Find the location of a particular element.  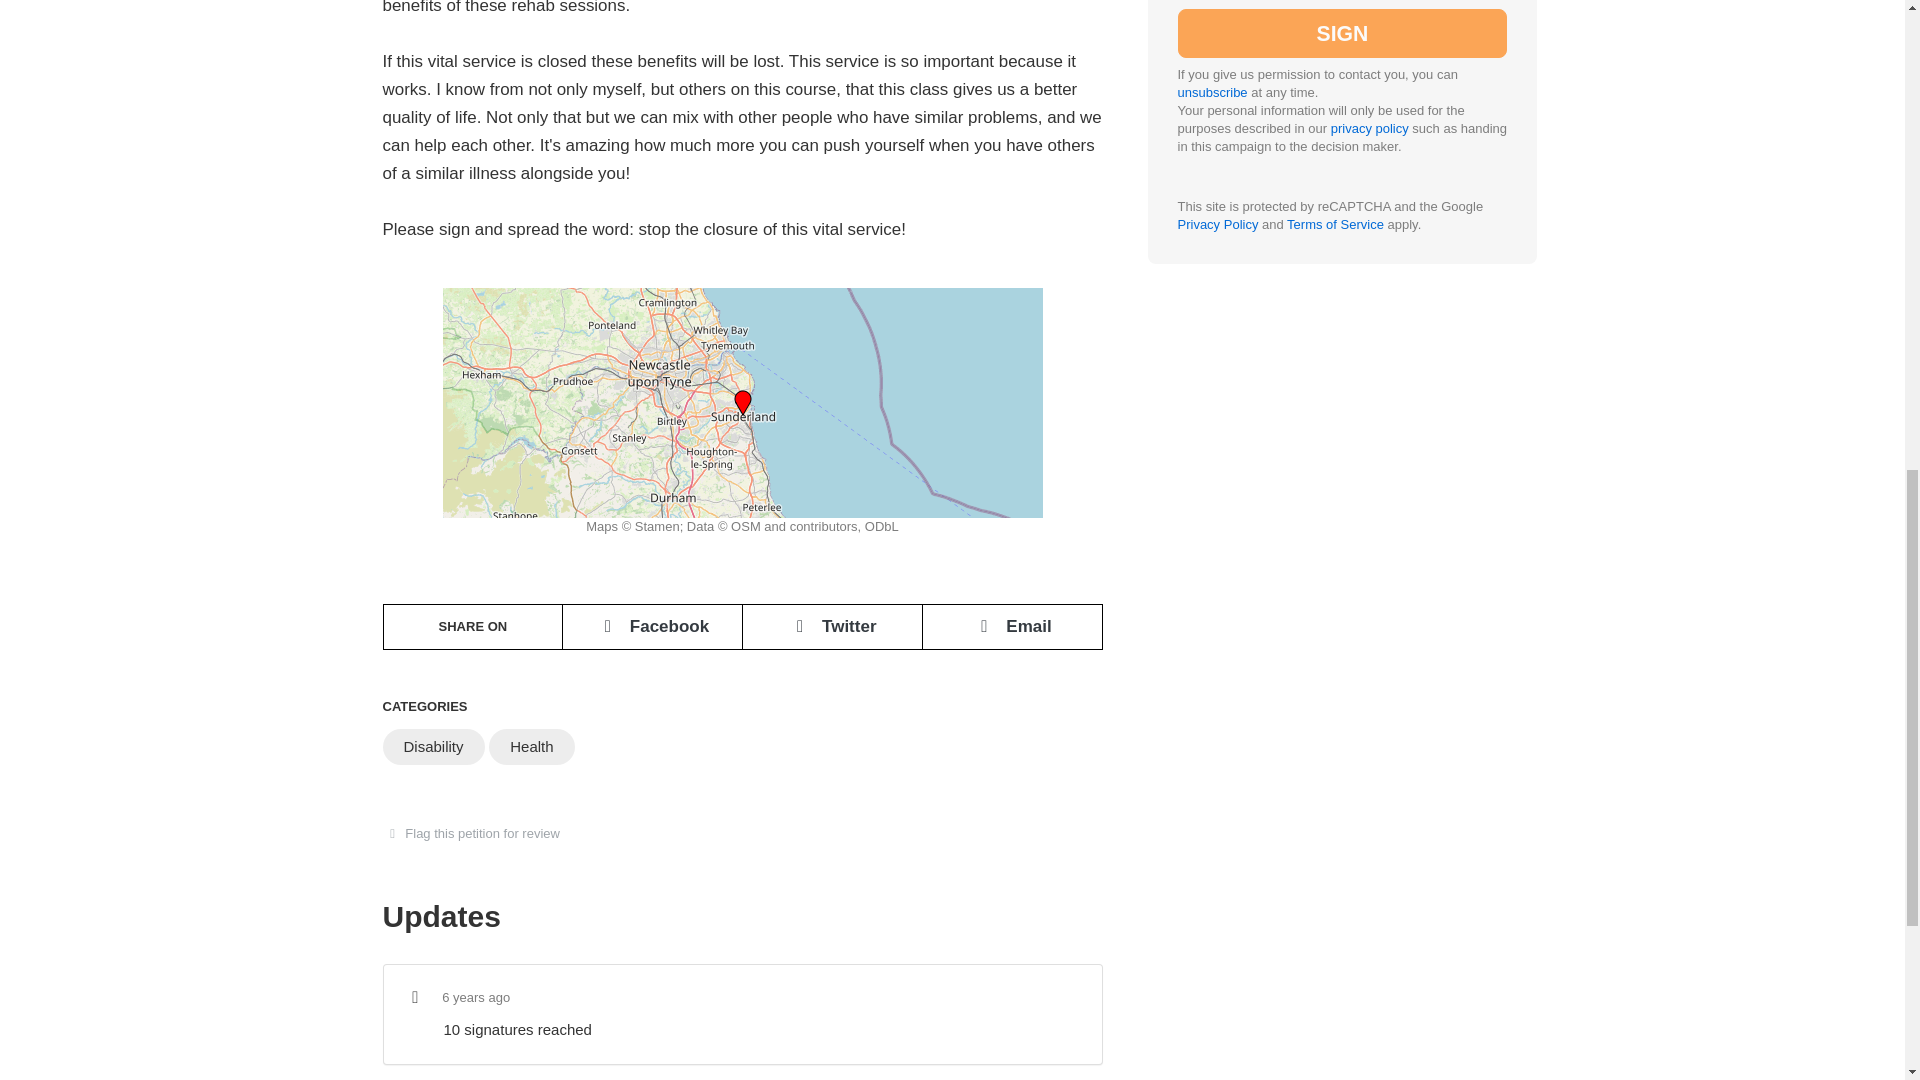

Share on Twitter is located at coordinates (832, 626).